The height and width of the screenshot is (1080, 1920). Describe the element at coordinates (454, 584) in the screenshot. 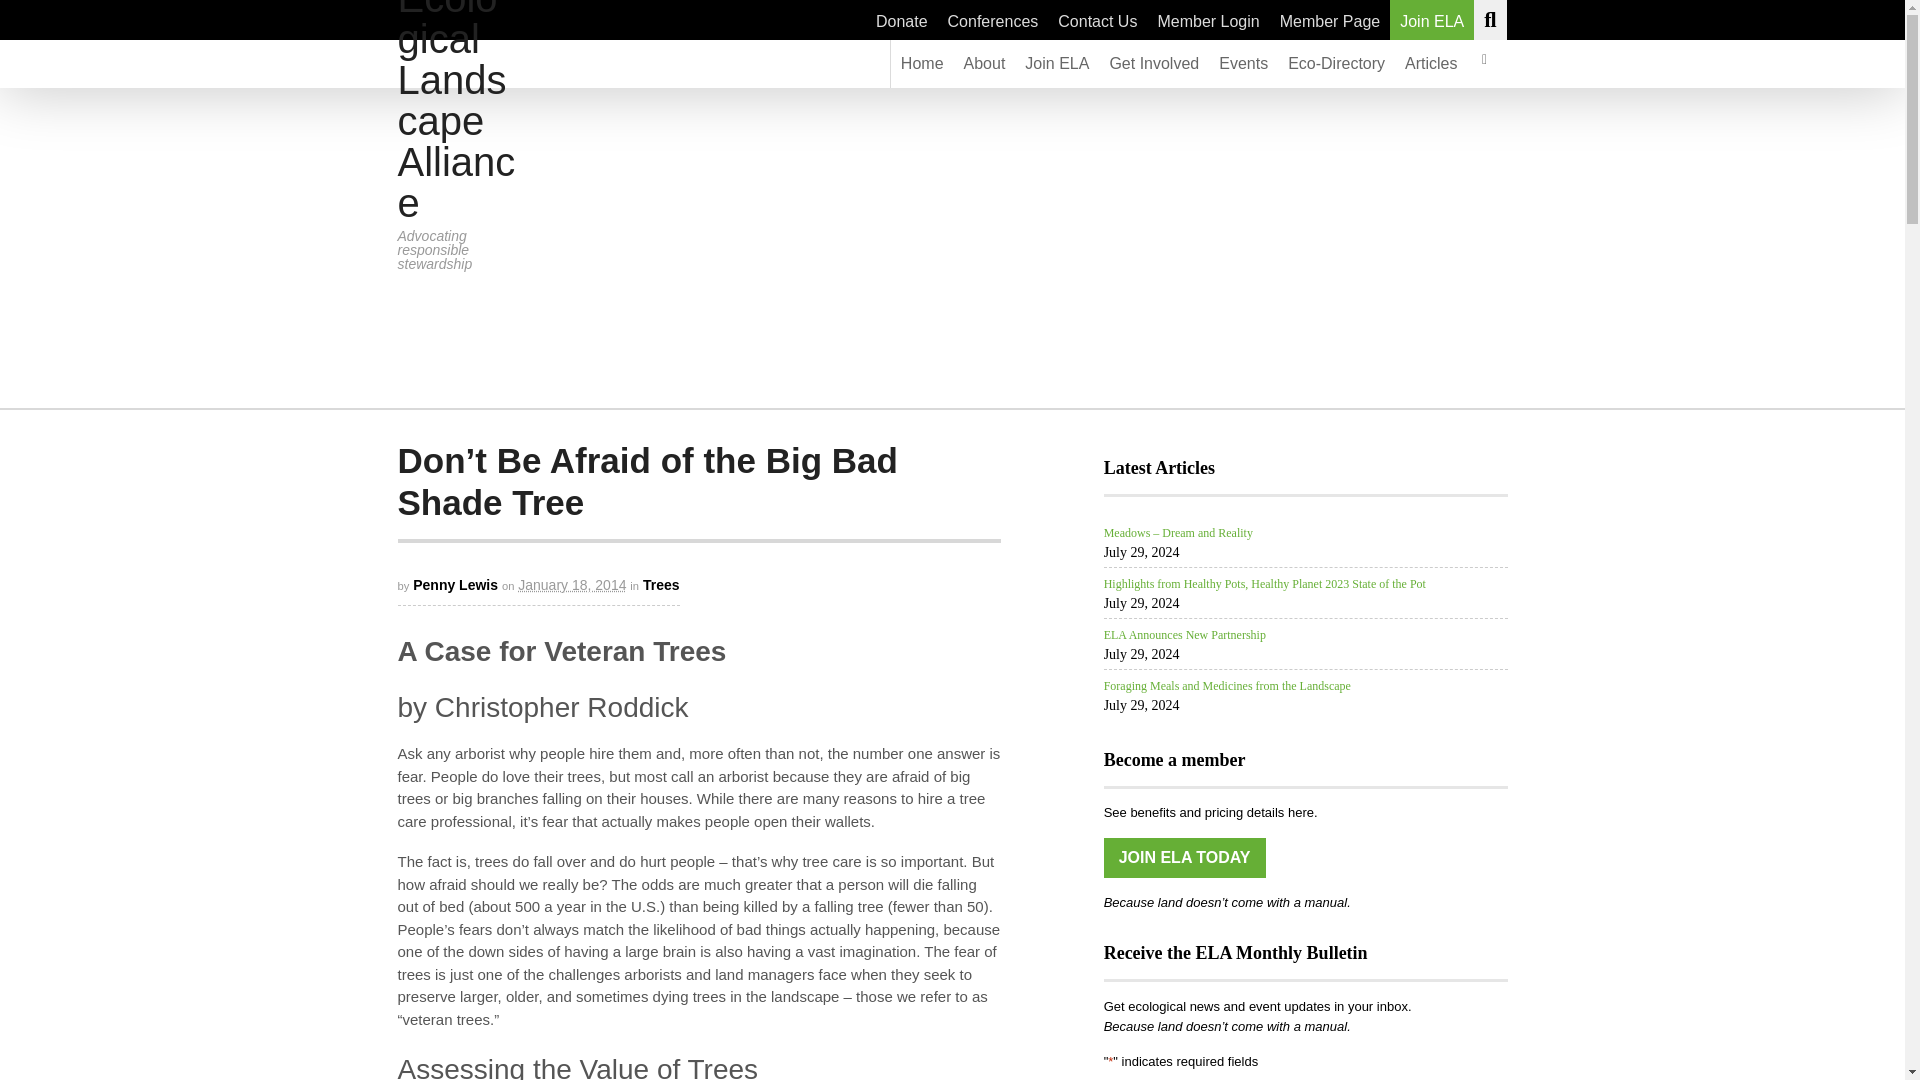

I see `Posts by Penny Lewis` at that location.